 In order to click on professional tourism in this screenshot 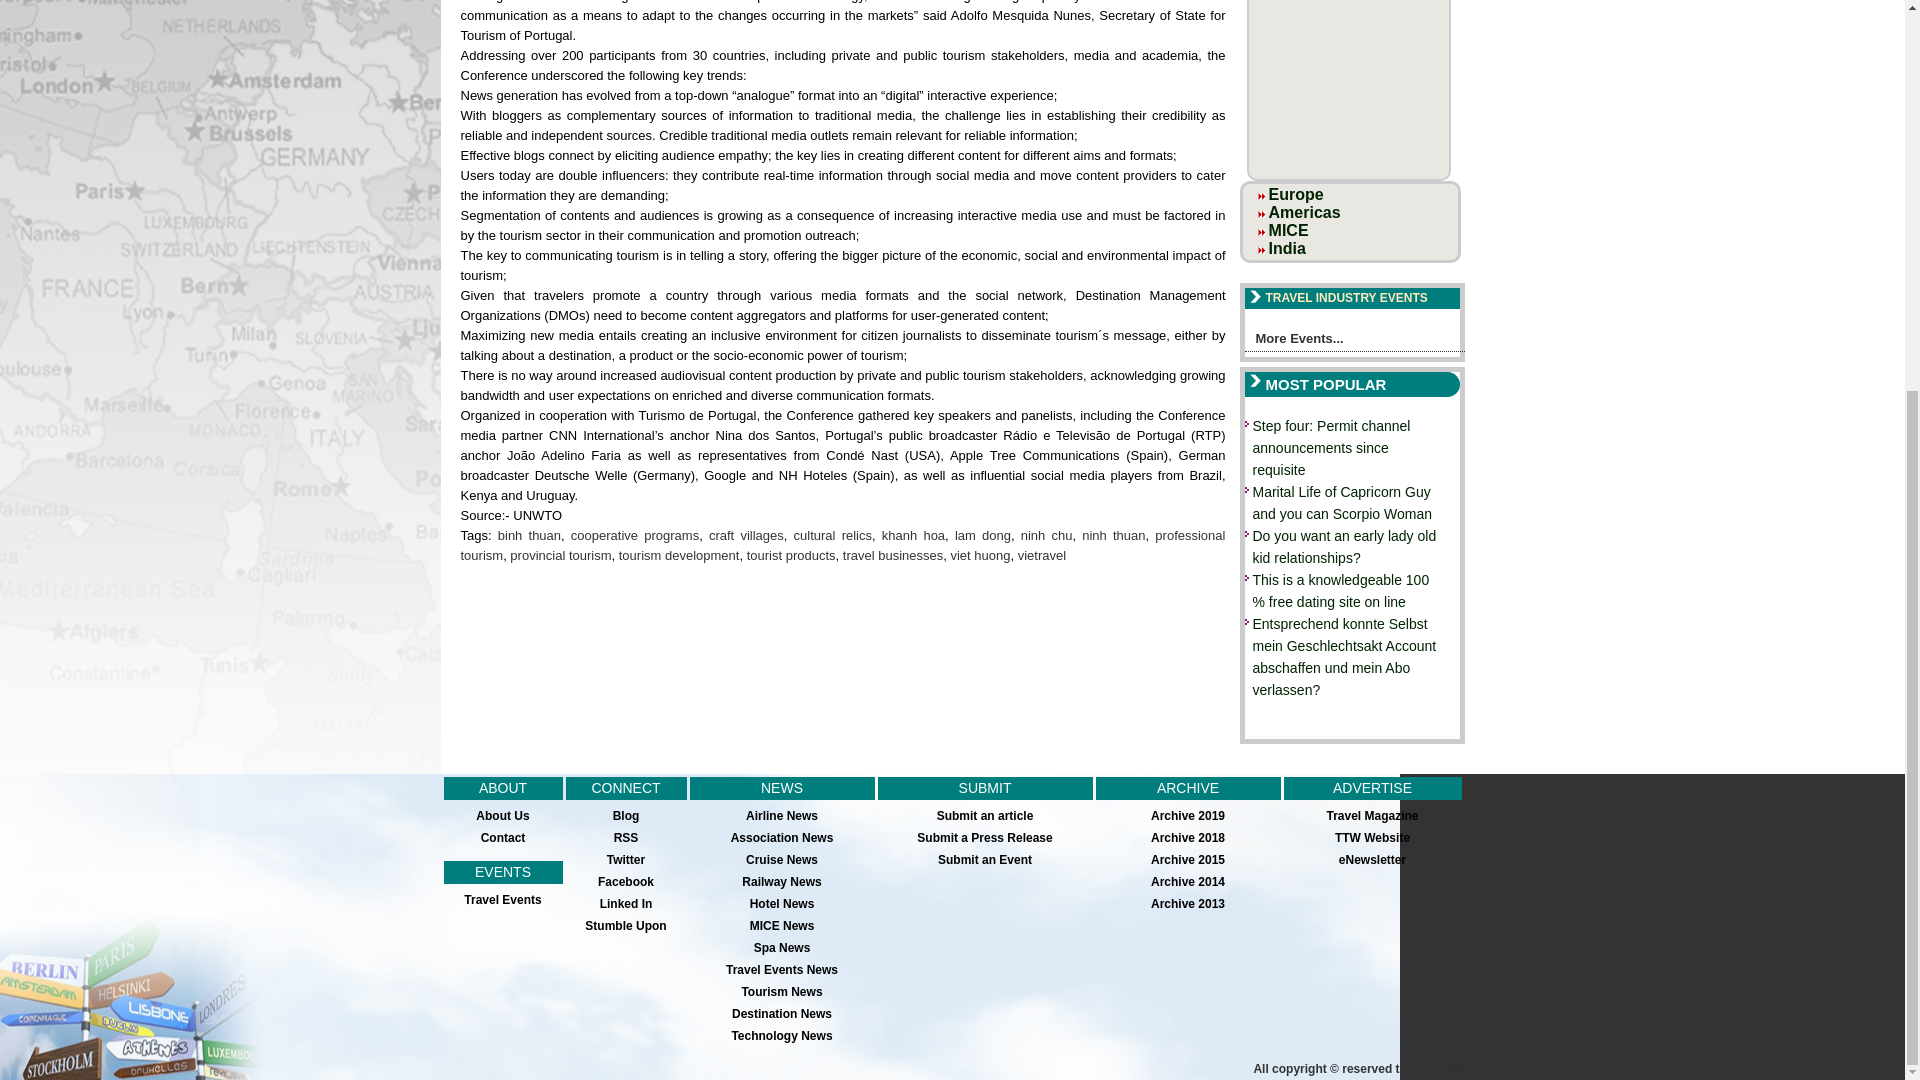, I will do `click(842, 545)`.